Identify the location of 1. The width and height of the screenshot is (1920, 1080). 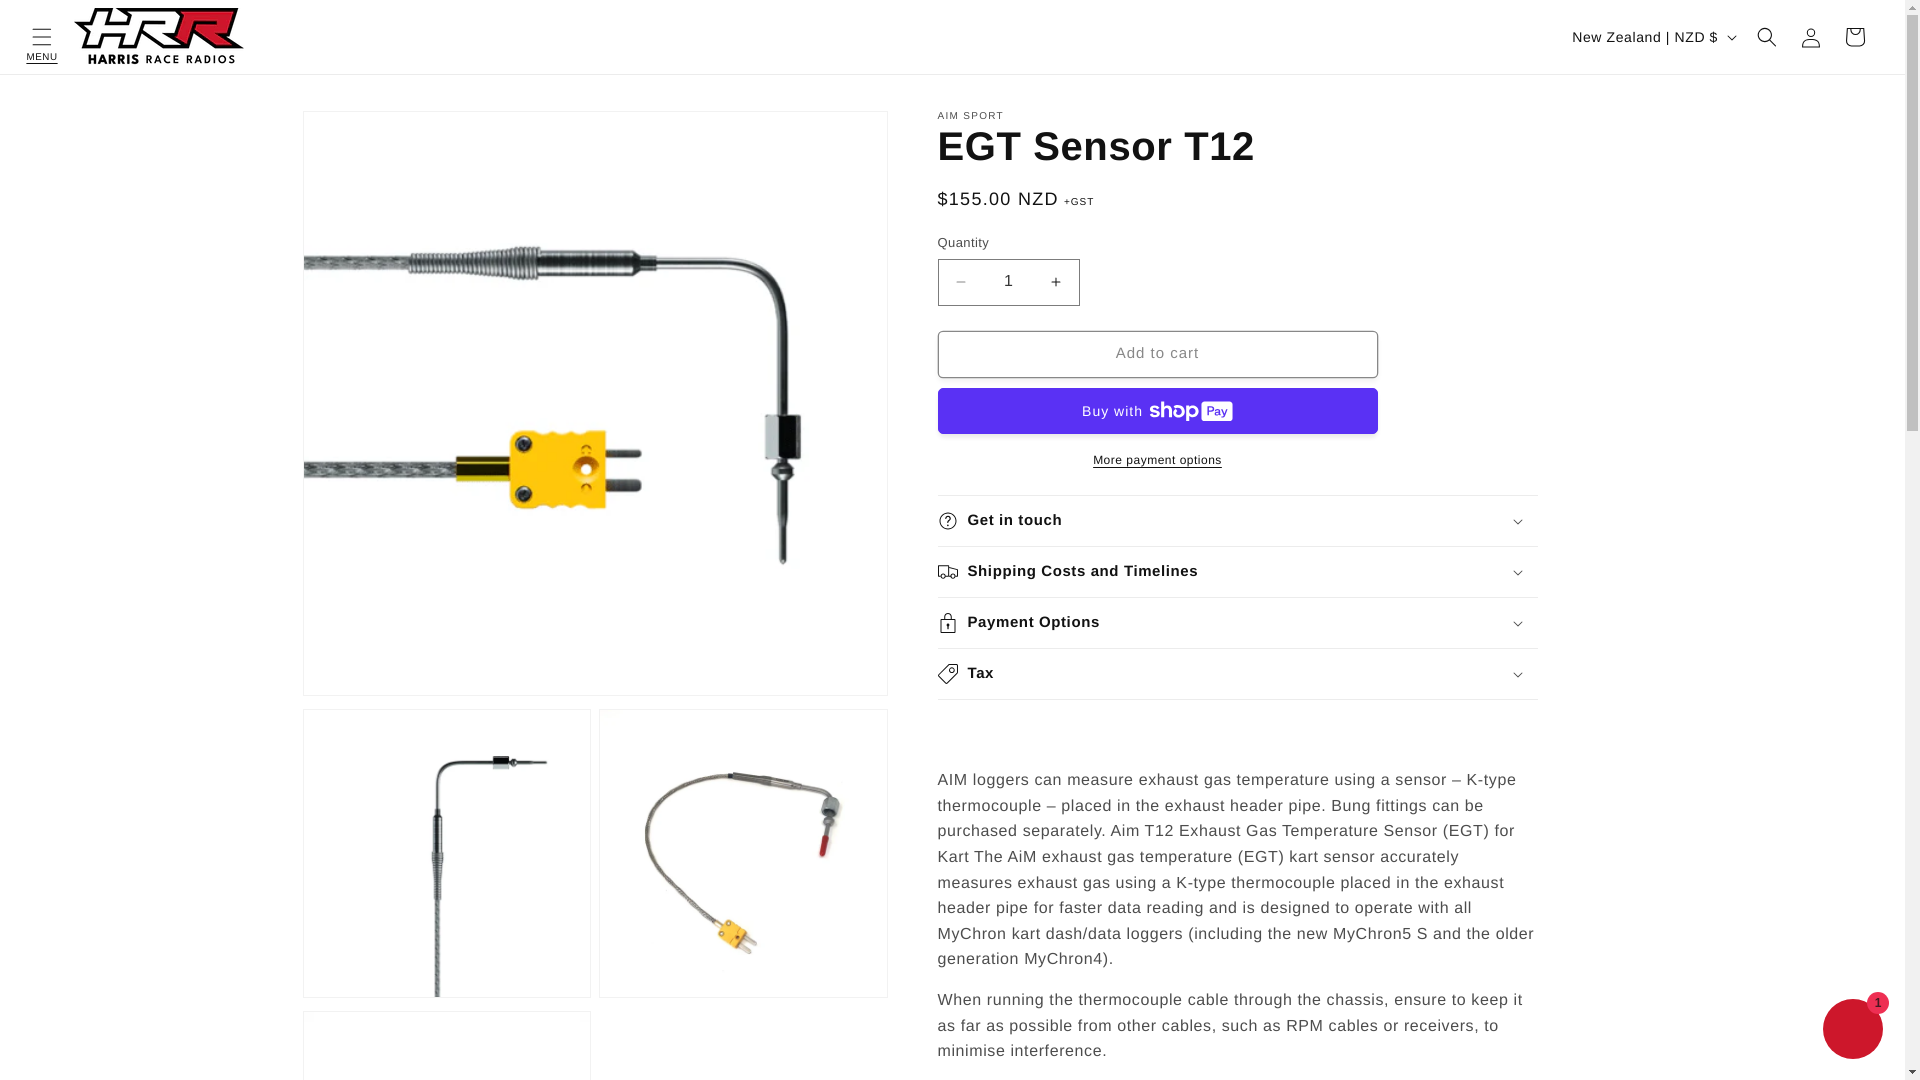
(1008, 281).